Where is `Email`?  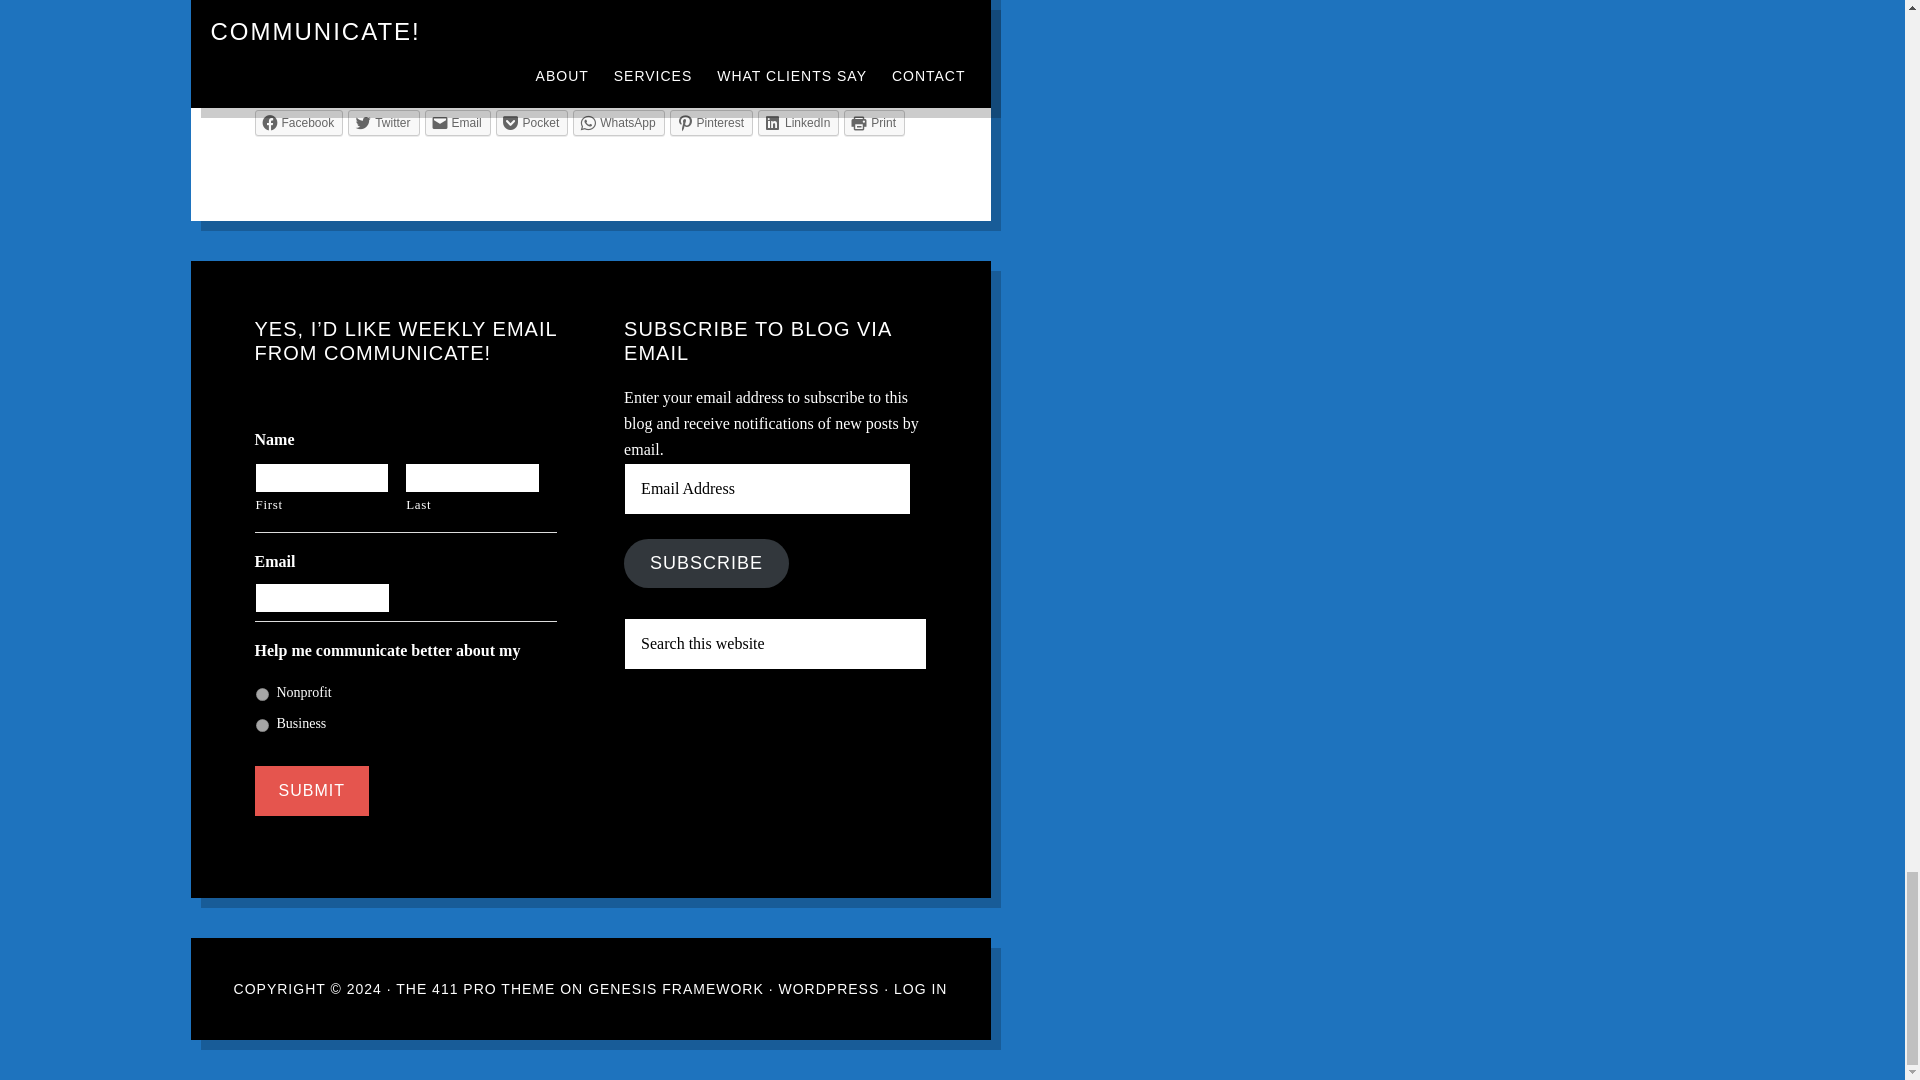 Email is located at coordinates (458, 122).